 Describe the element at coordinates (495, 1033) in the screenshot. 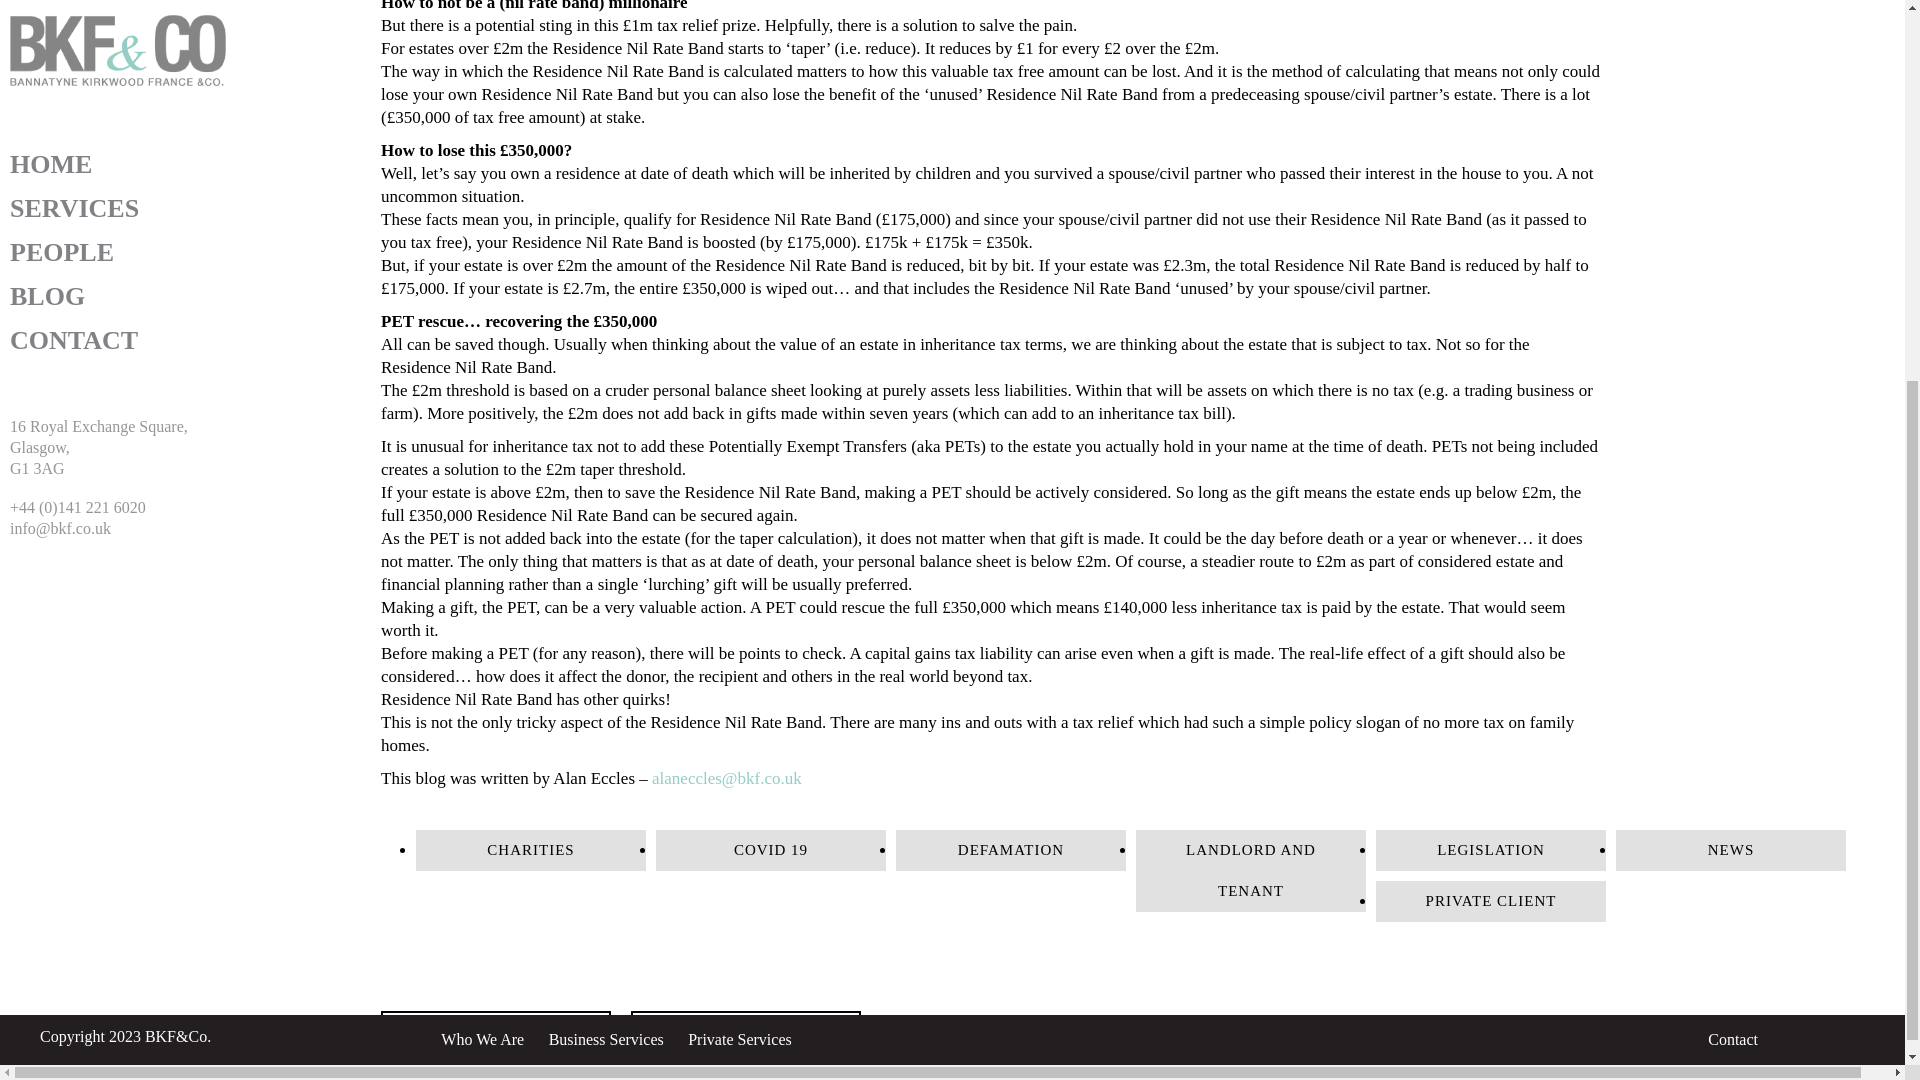

I see `PREVIOUS POST` at that location.